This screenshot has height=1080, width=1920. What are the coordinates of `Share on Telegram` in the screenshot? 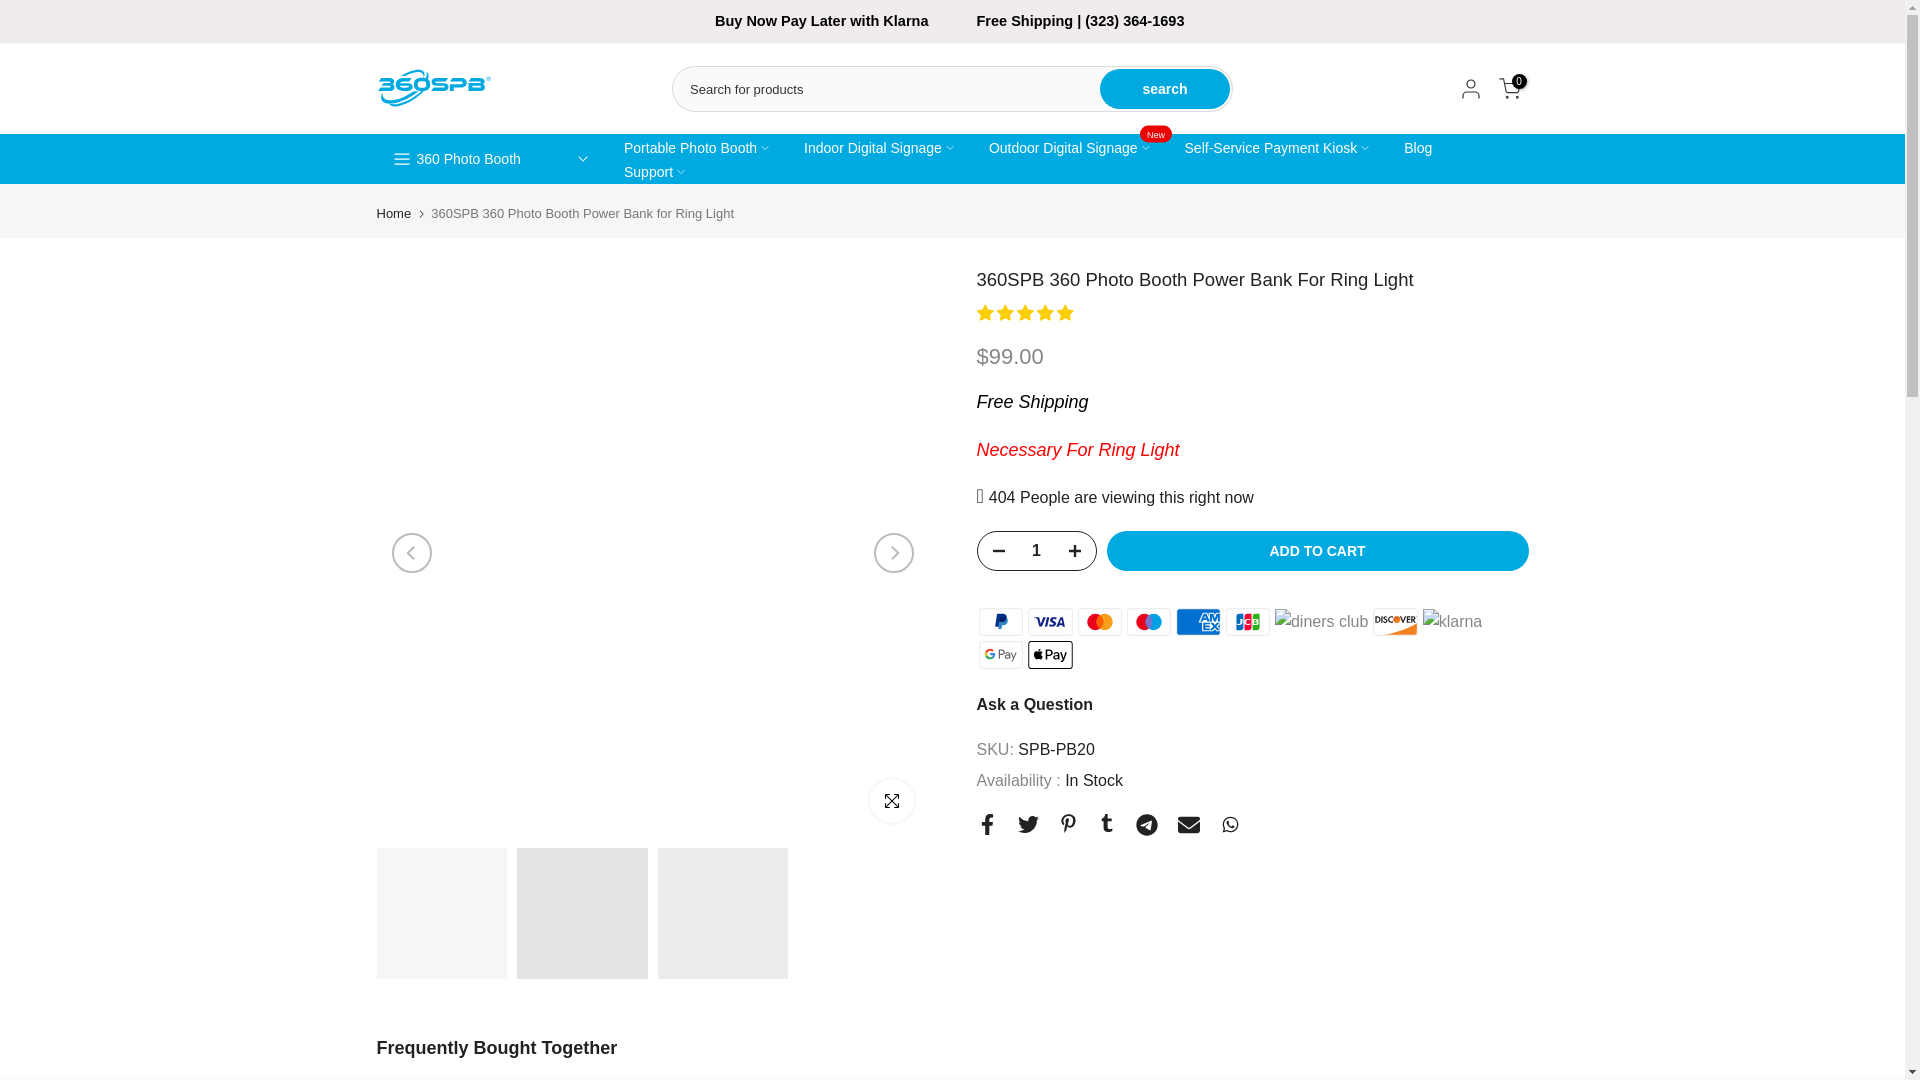 It's located at (1146, 824).